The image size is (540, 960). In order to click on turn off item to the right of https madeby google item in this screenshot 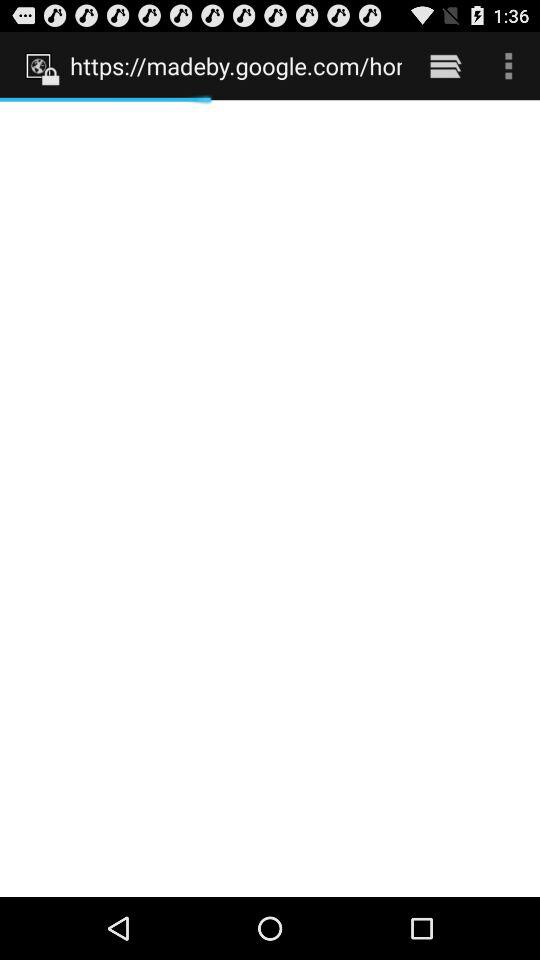, I will do `click(444, 65)`.